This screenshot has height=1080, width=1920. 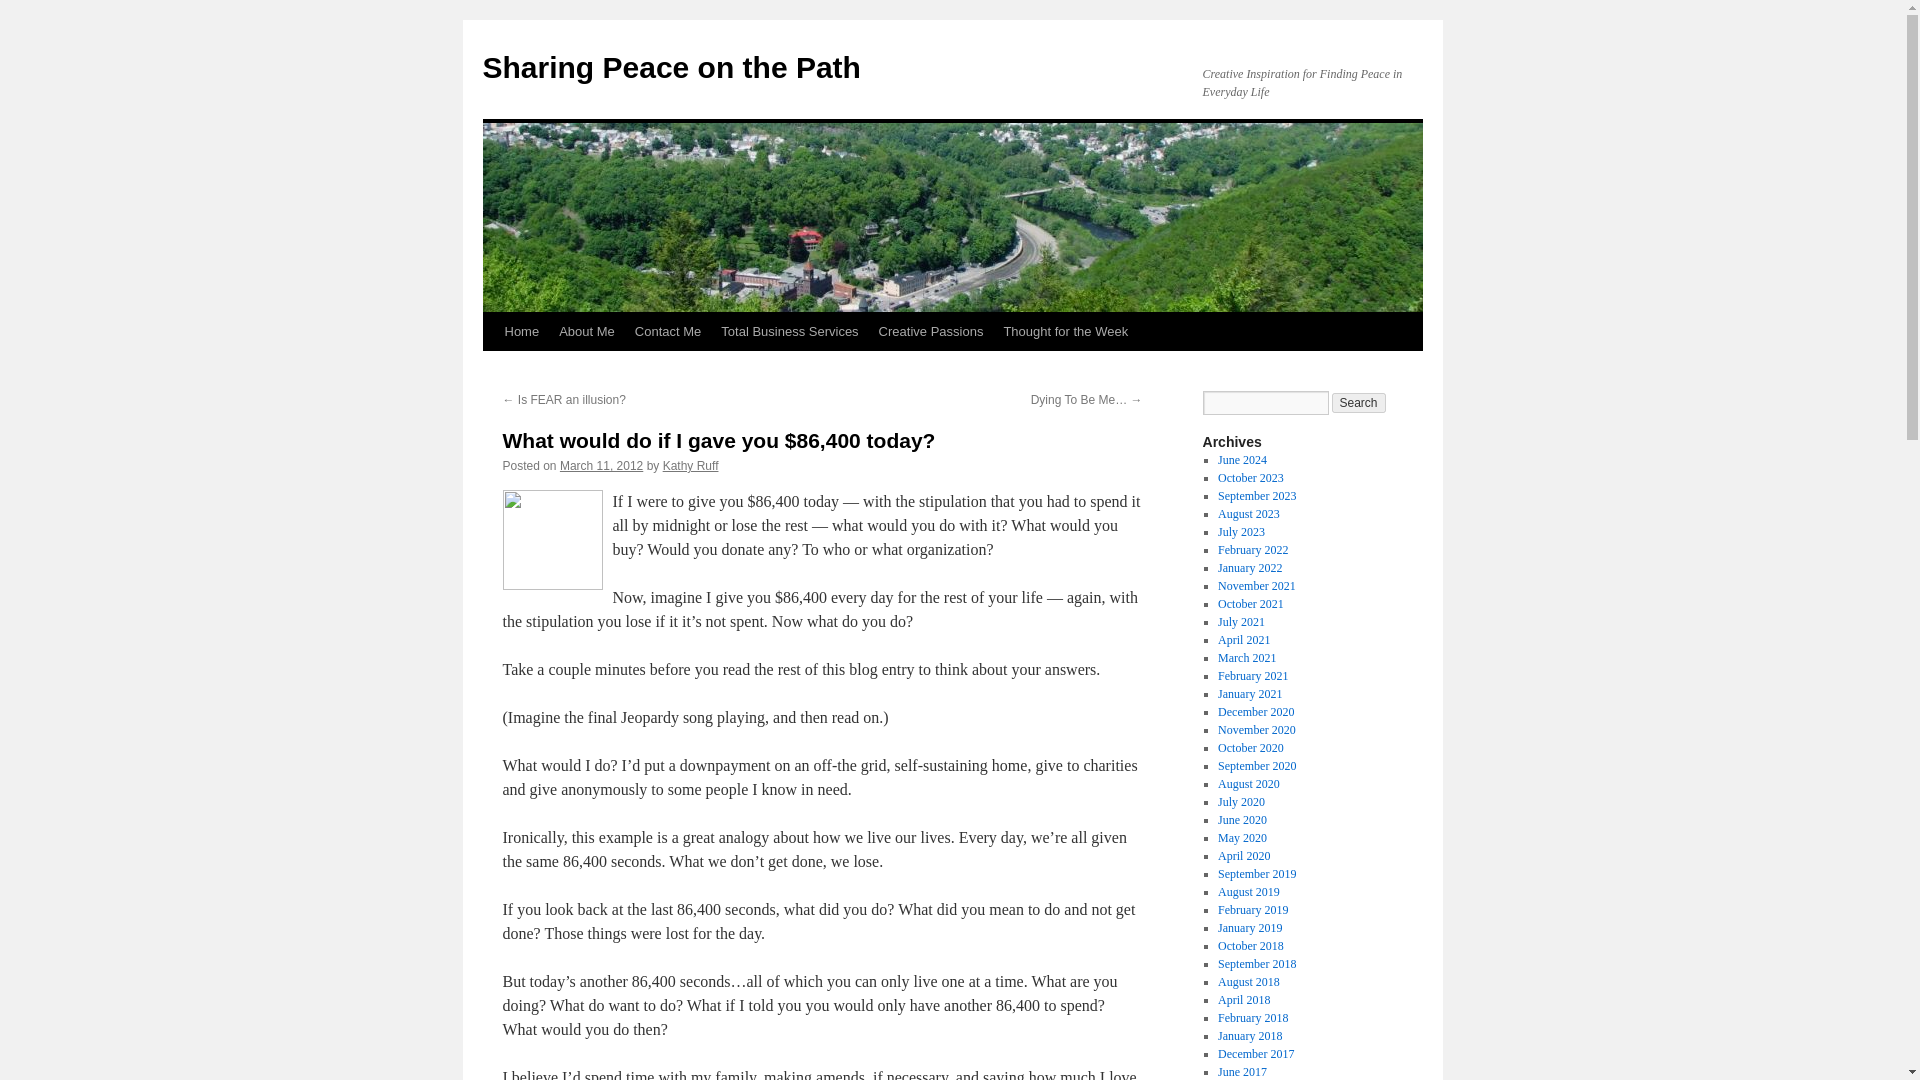 I want to click on November 2021, so click(x=1256, y=585).